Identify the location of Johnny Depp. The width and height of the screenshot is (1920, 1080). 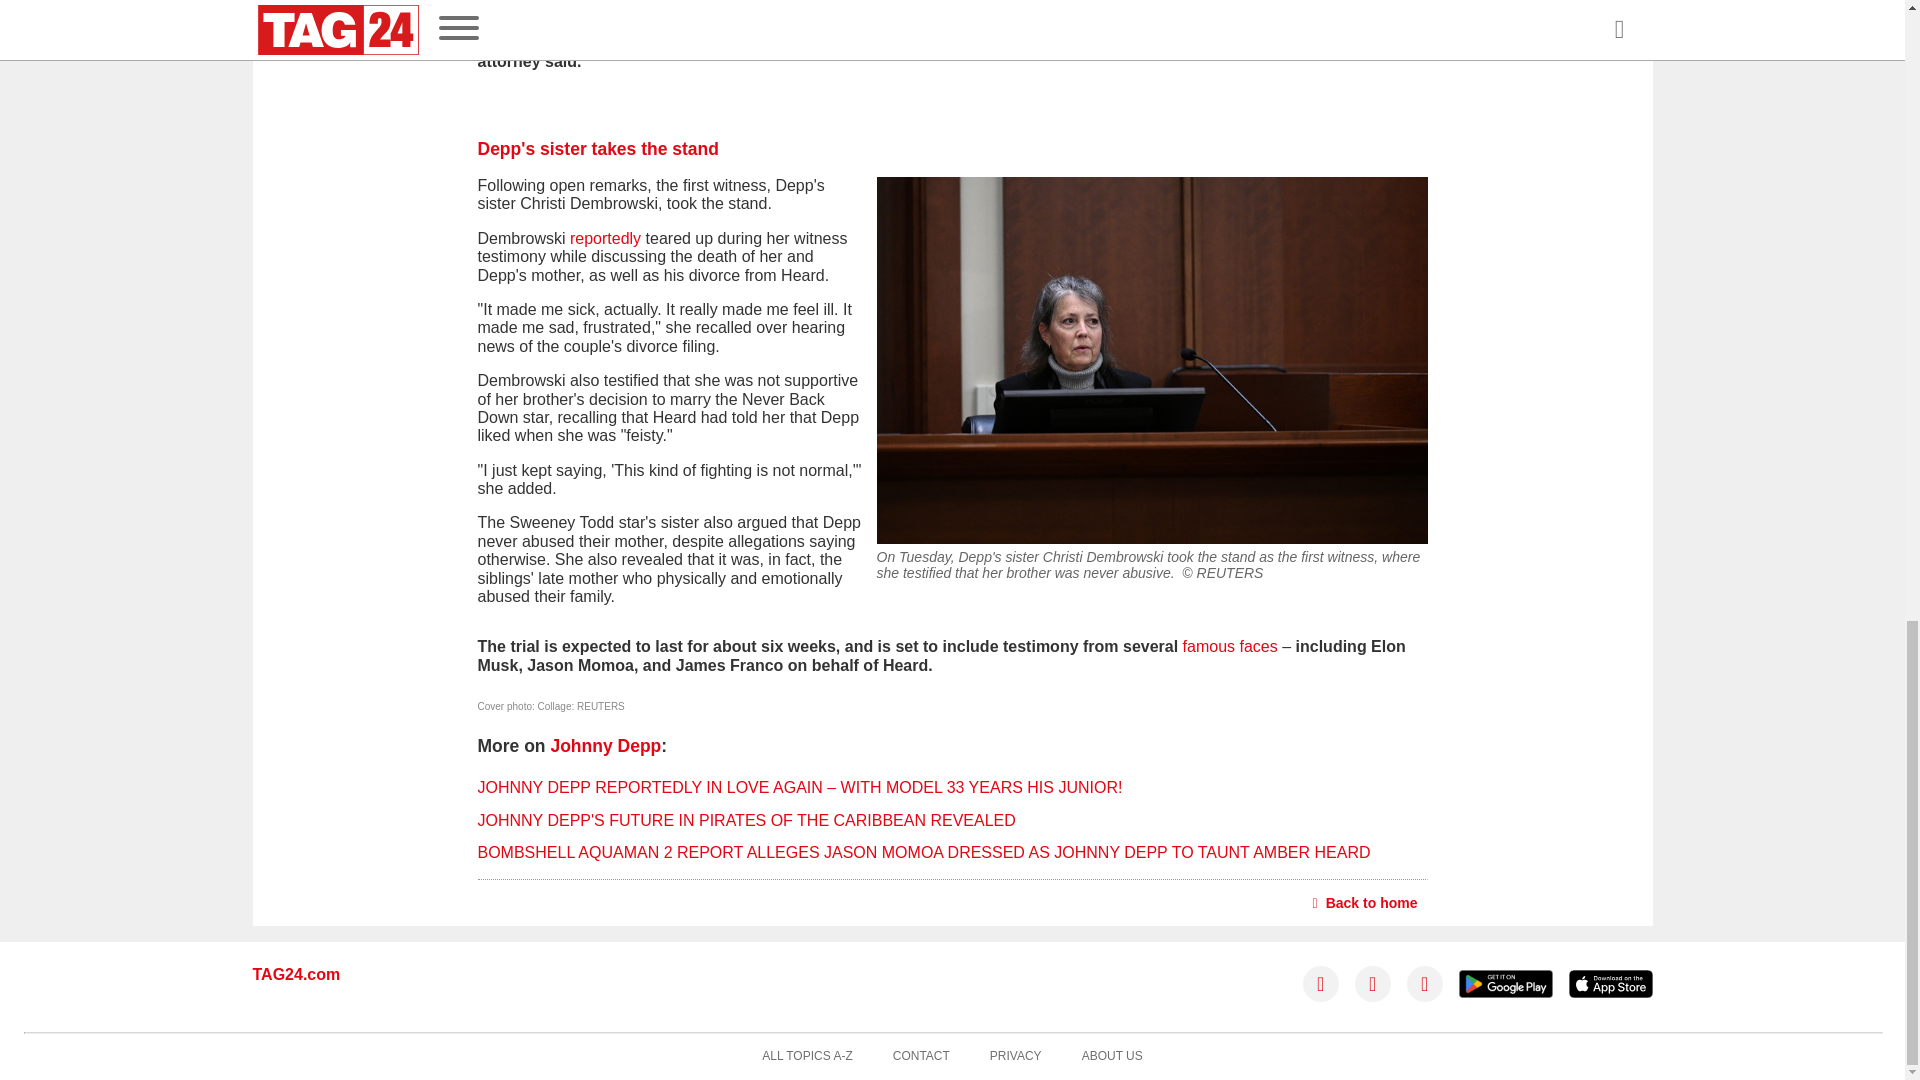
(604, 746).